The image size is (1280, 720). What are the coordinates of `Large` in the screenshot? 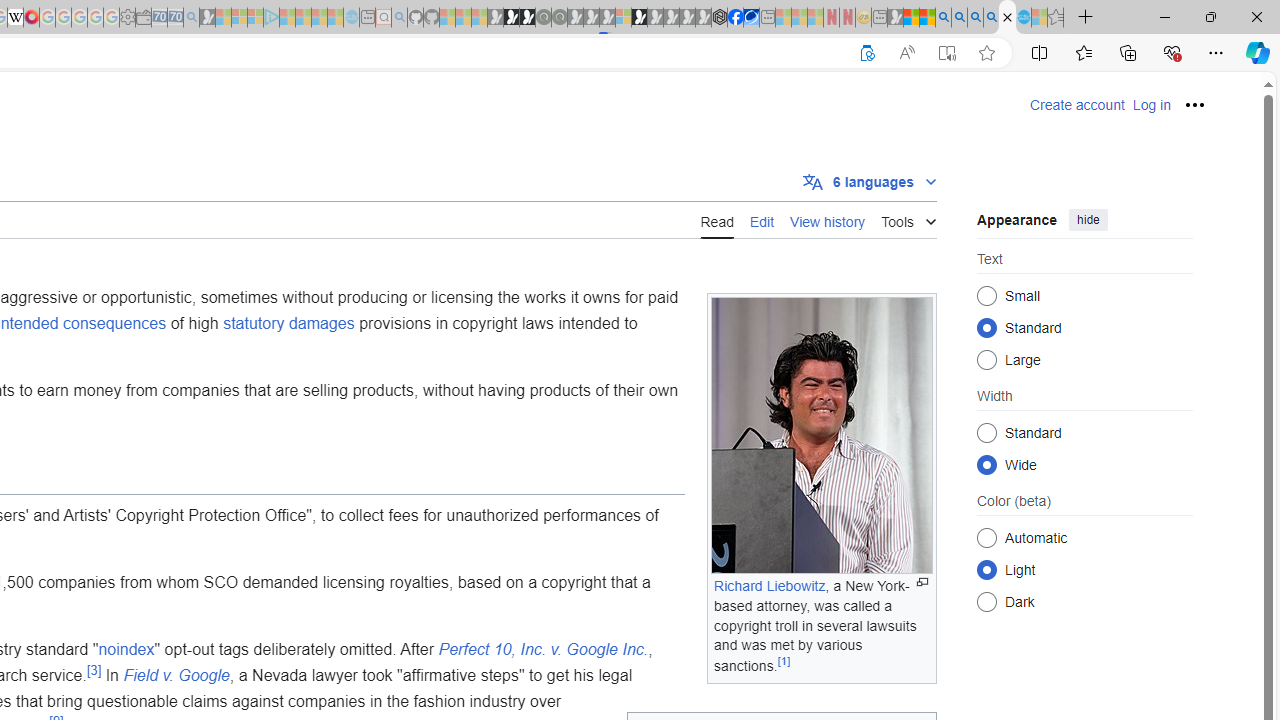 It's located at (986, 360).